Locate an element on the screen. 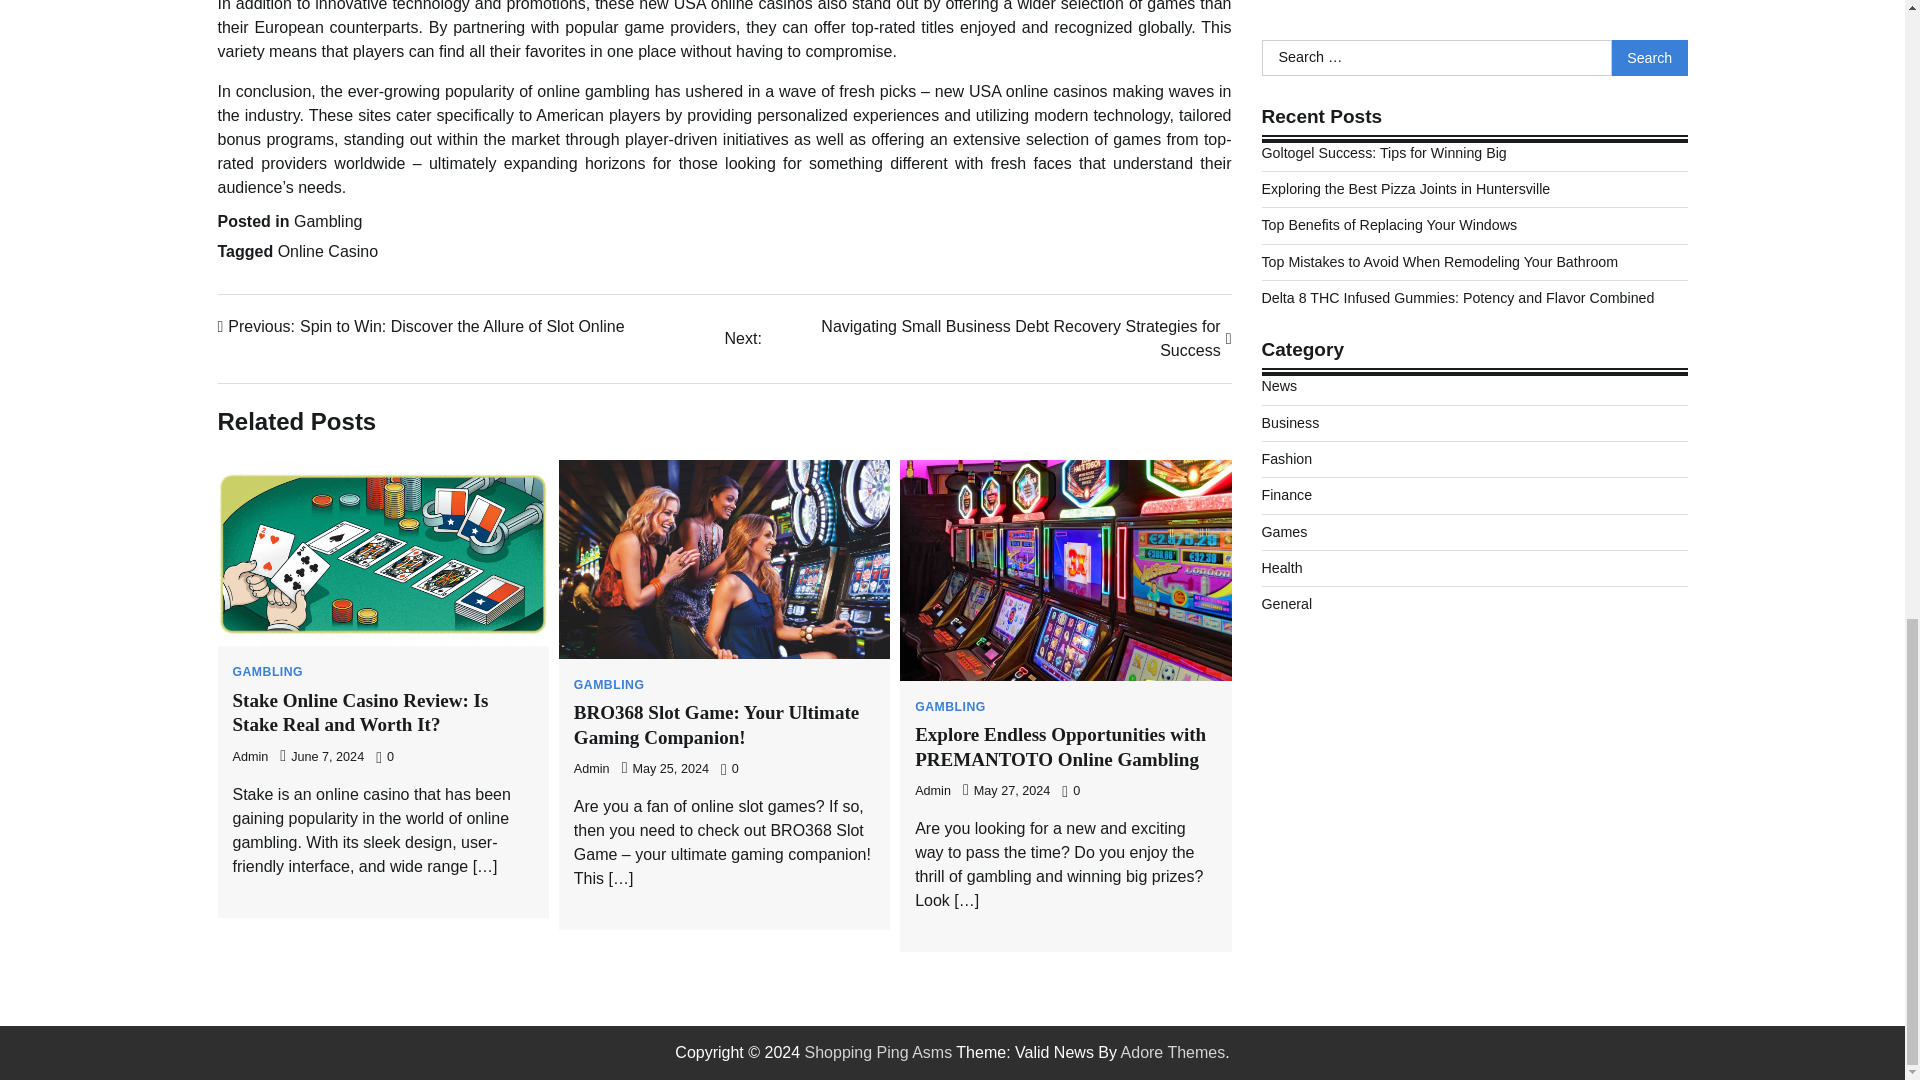  Online Casino is located at coordinates (328, 252).